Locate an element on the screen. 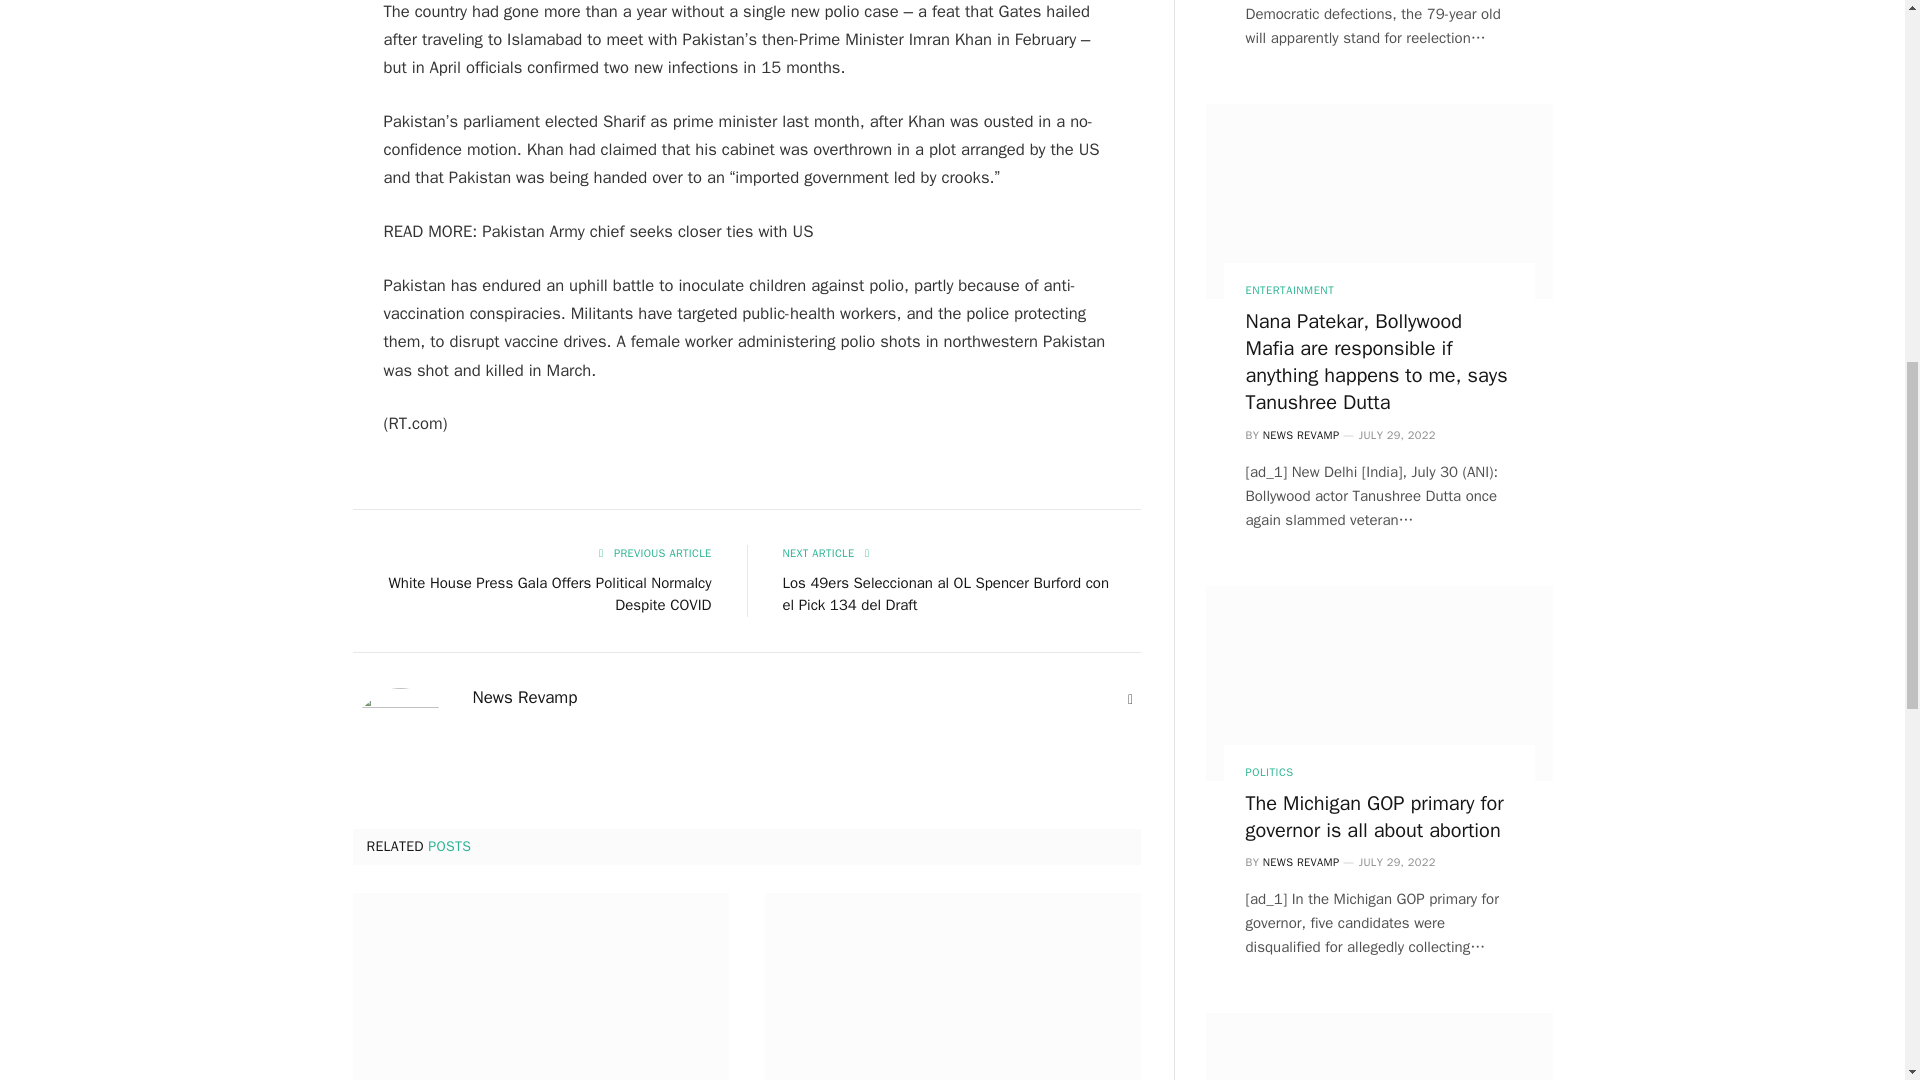 The height and width of the screenshot is (1080, 1920). Biden is running in 2024 White House is located at coordinates (539, 986).